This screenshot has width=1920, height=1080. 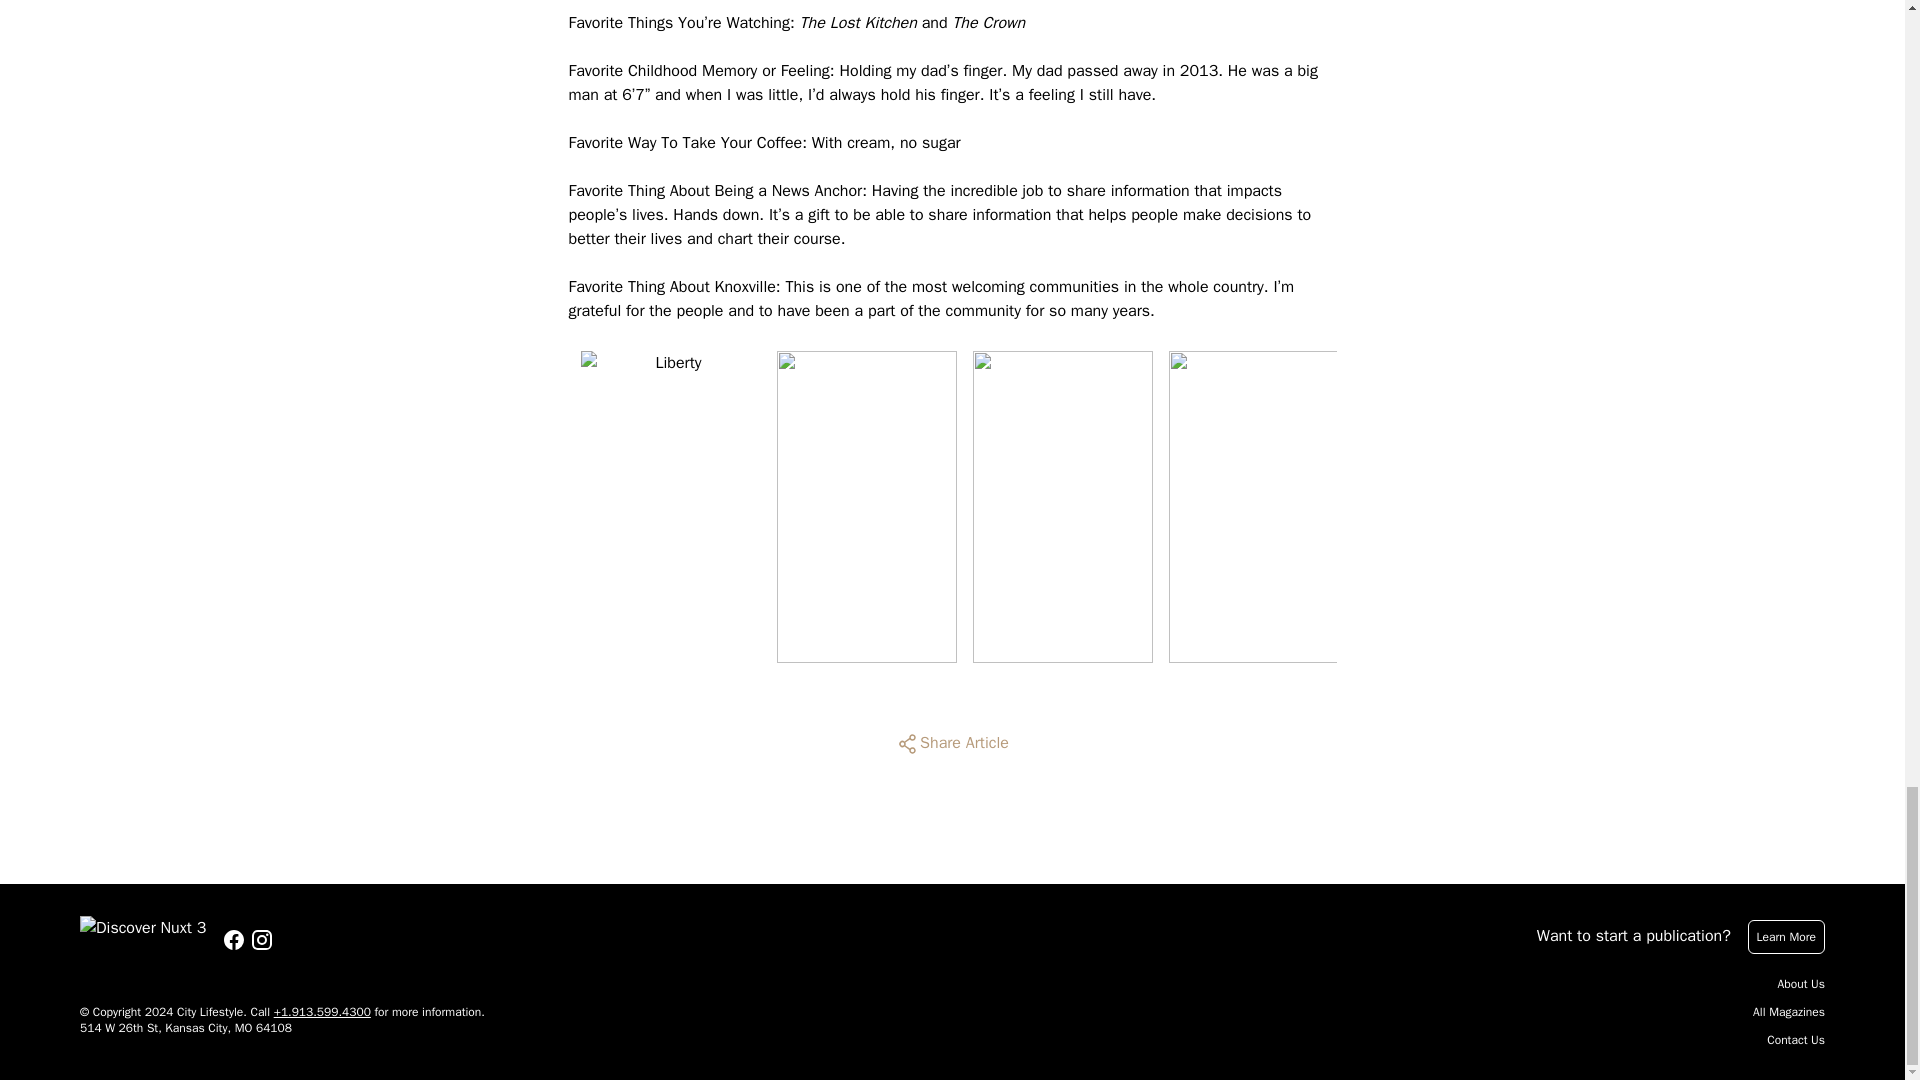 I want to click on About Us, so click(x=1801, y=984).